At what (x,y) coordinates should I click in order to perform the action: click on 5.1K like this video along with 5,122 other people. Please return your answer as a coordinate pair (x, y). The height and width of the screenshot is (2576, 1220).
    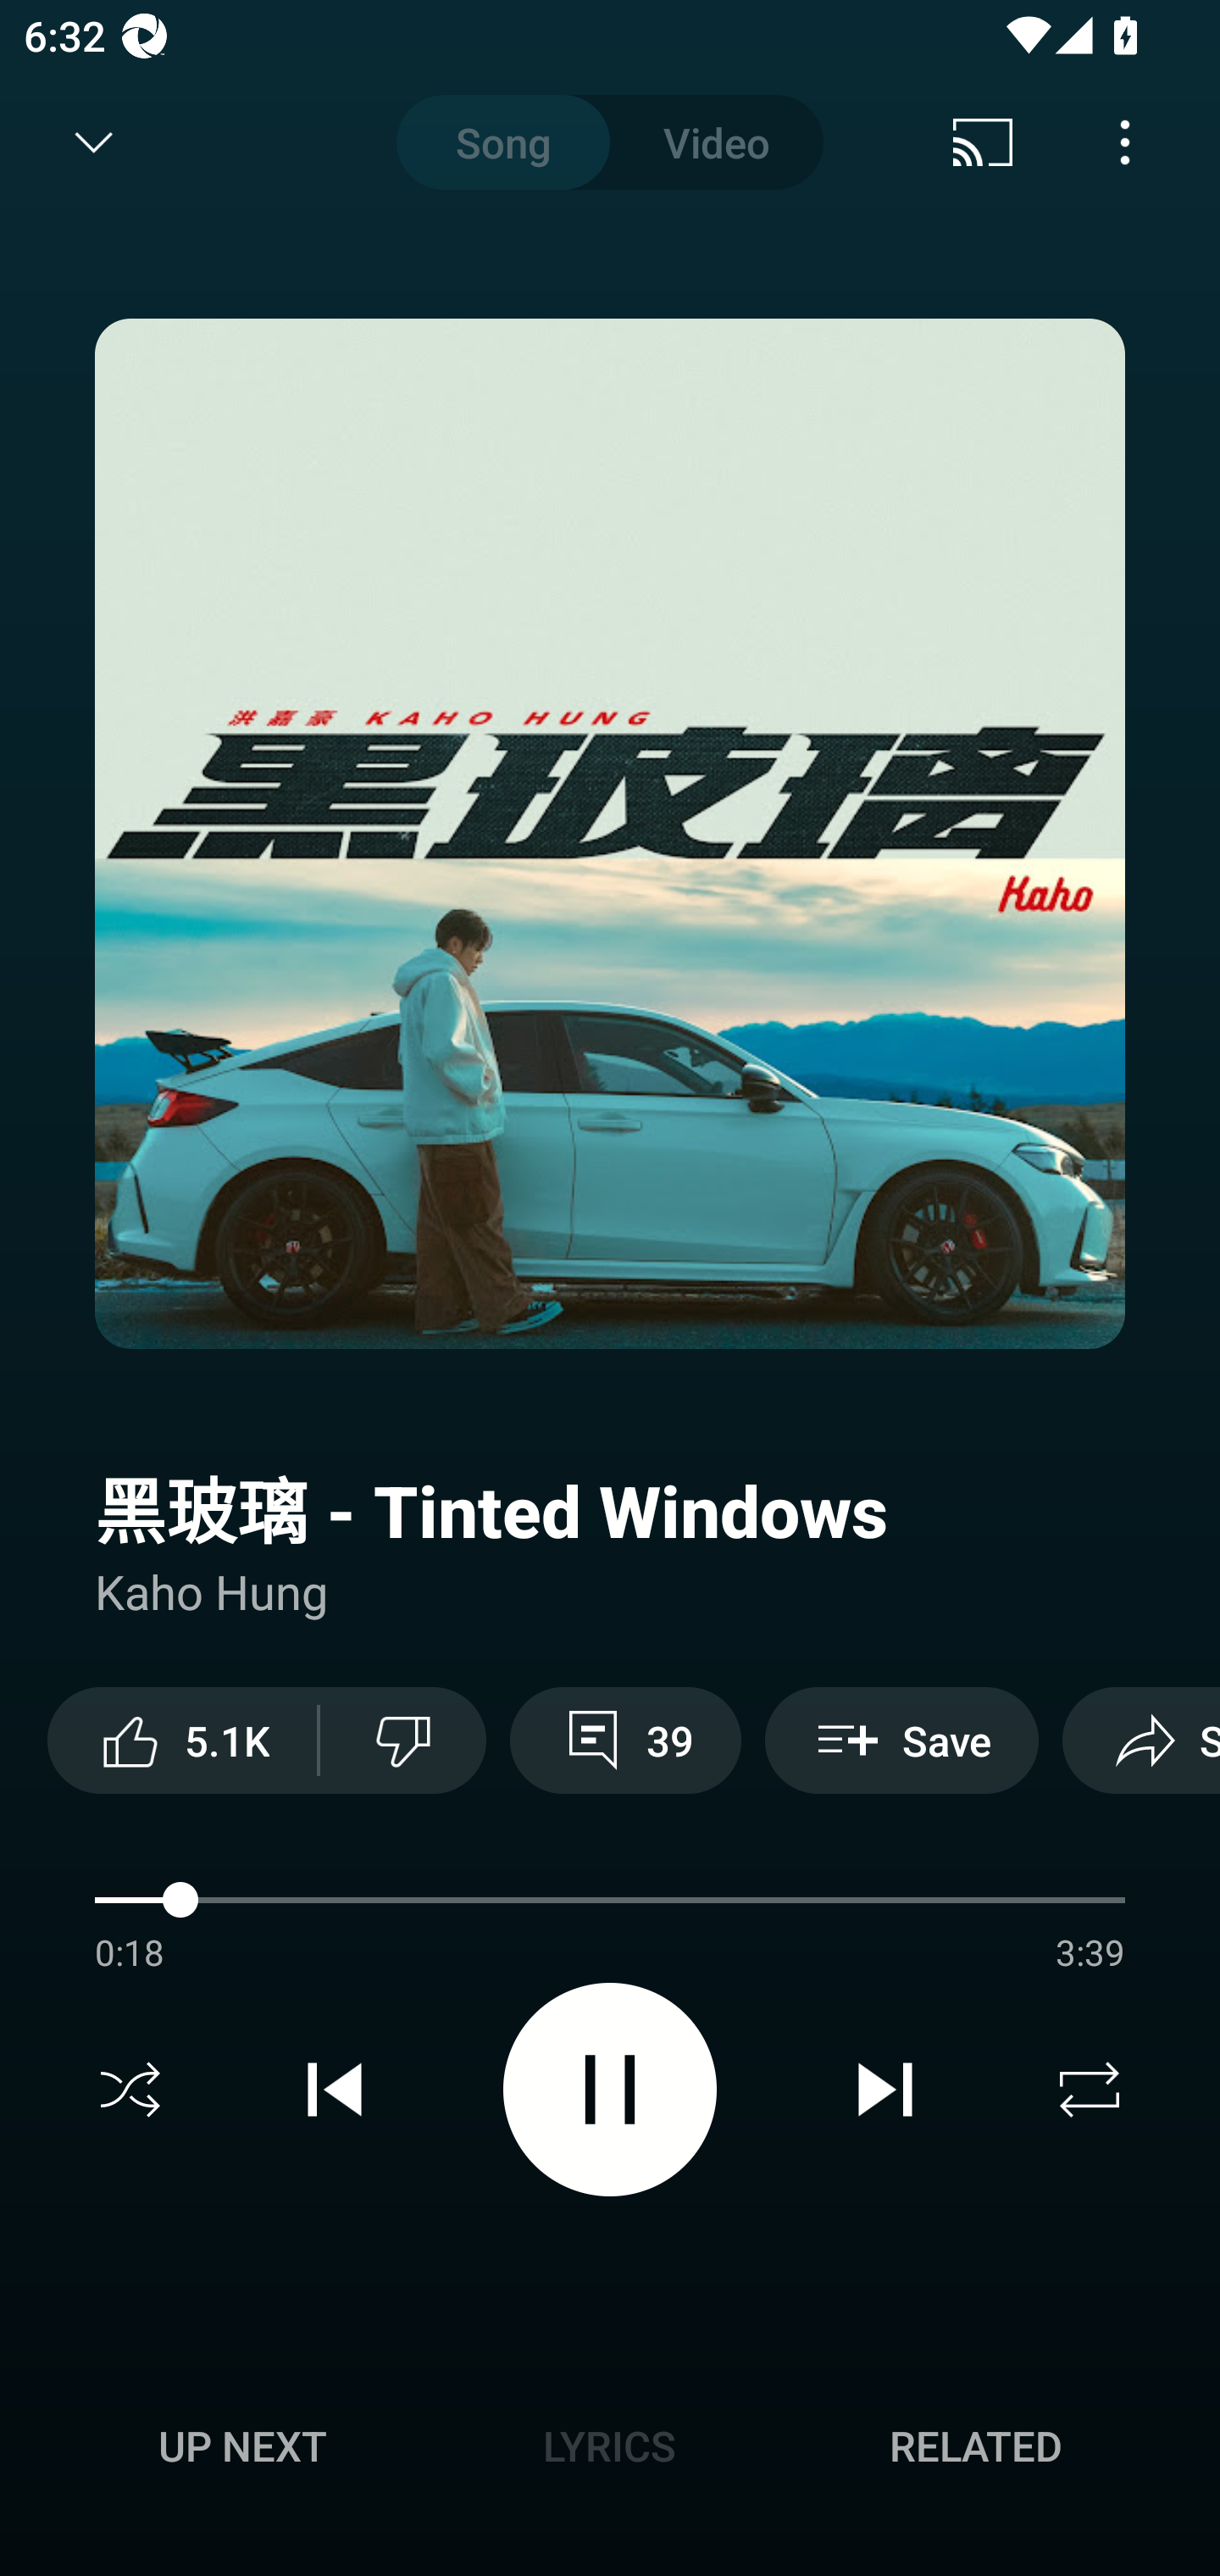
    Looking at the image, I should click on (182, 1740).